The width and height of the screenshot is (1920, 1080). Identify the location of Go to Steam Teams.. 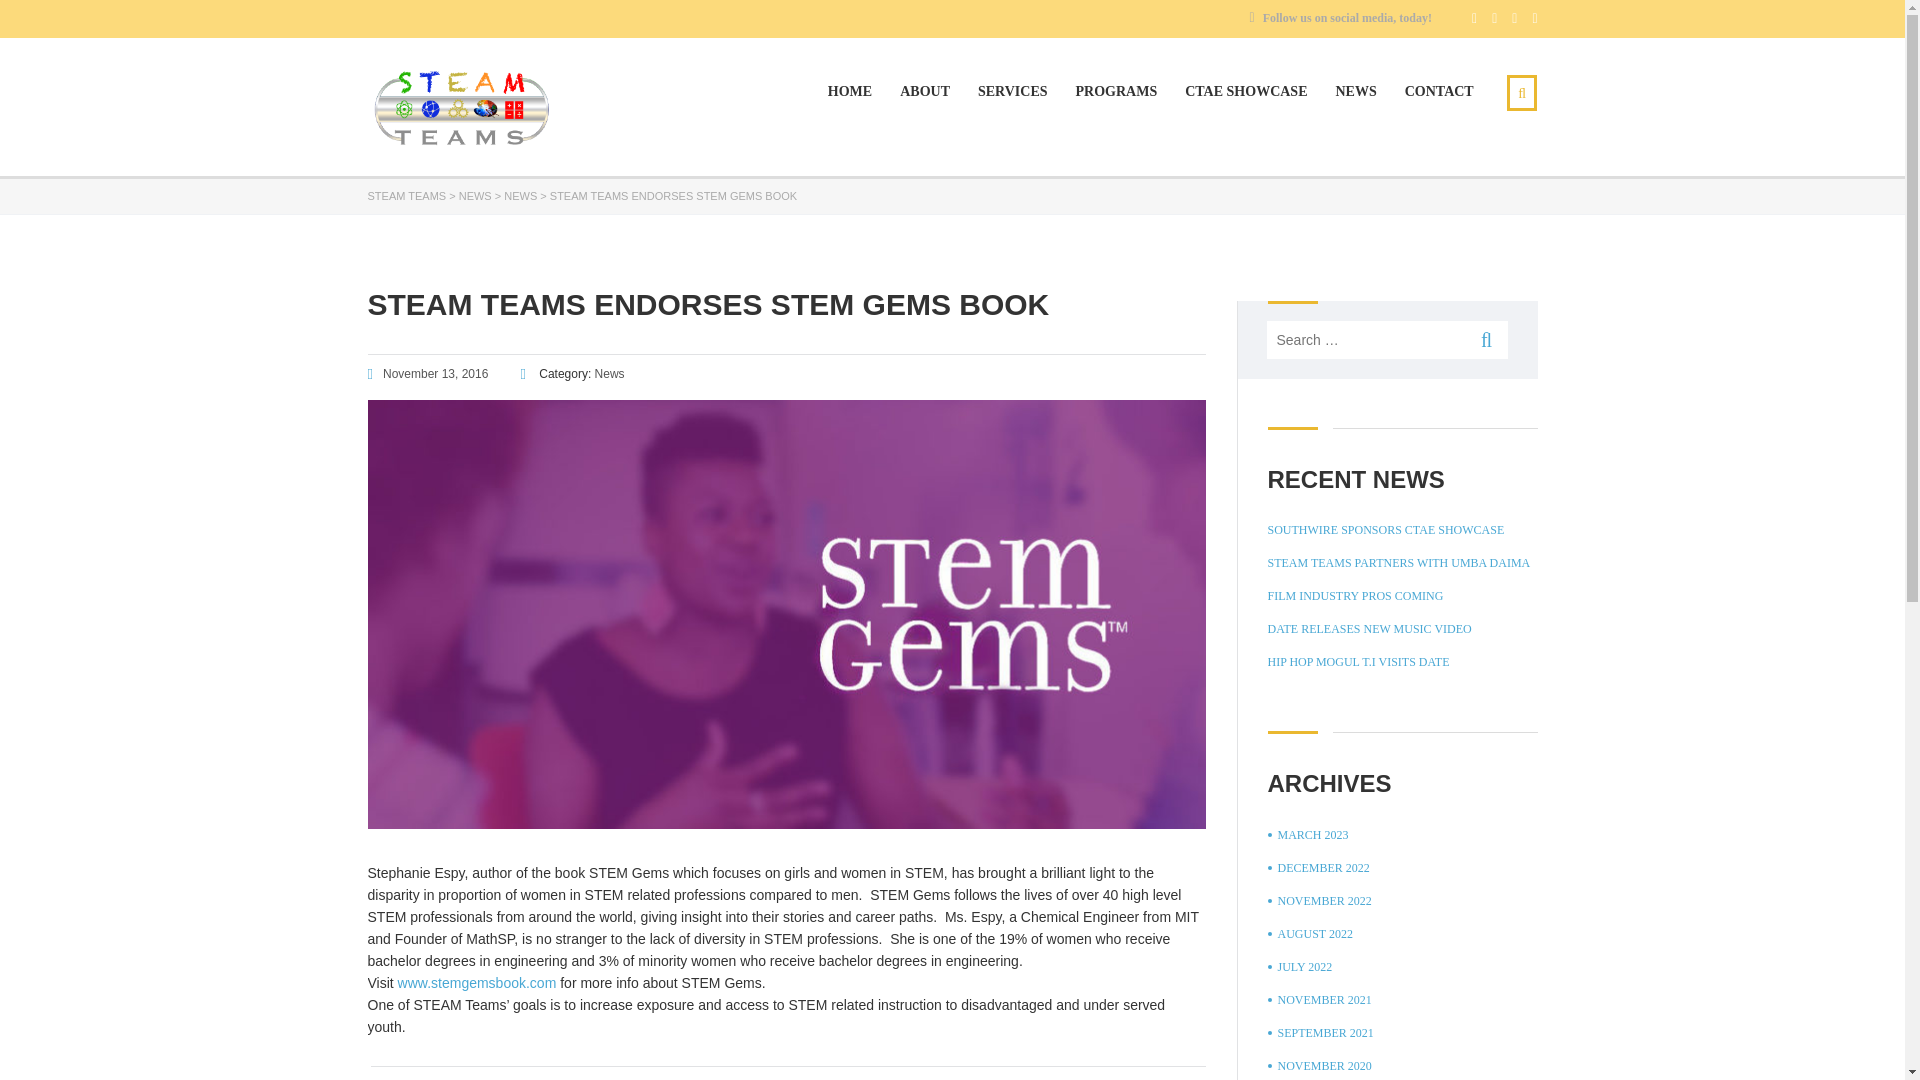
(408, 196).